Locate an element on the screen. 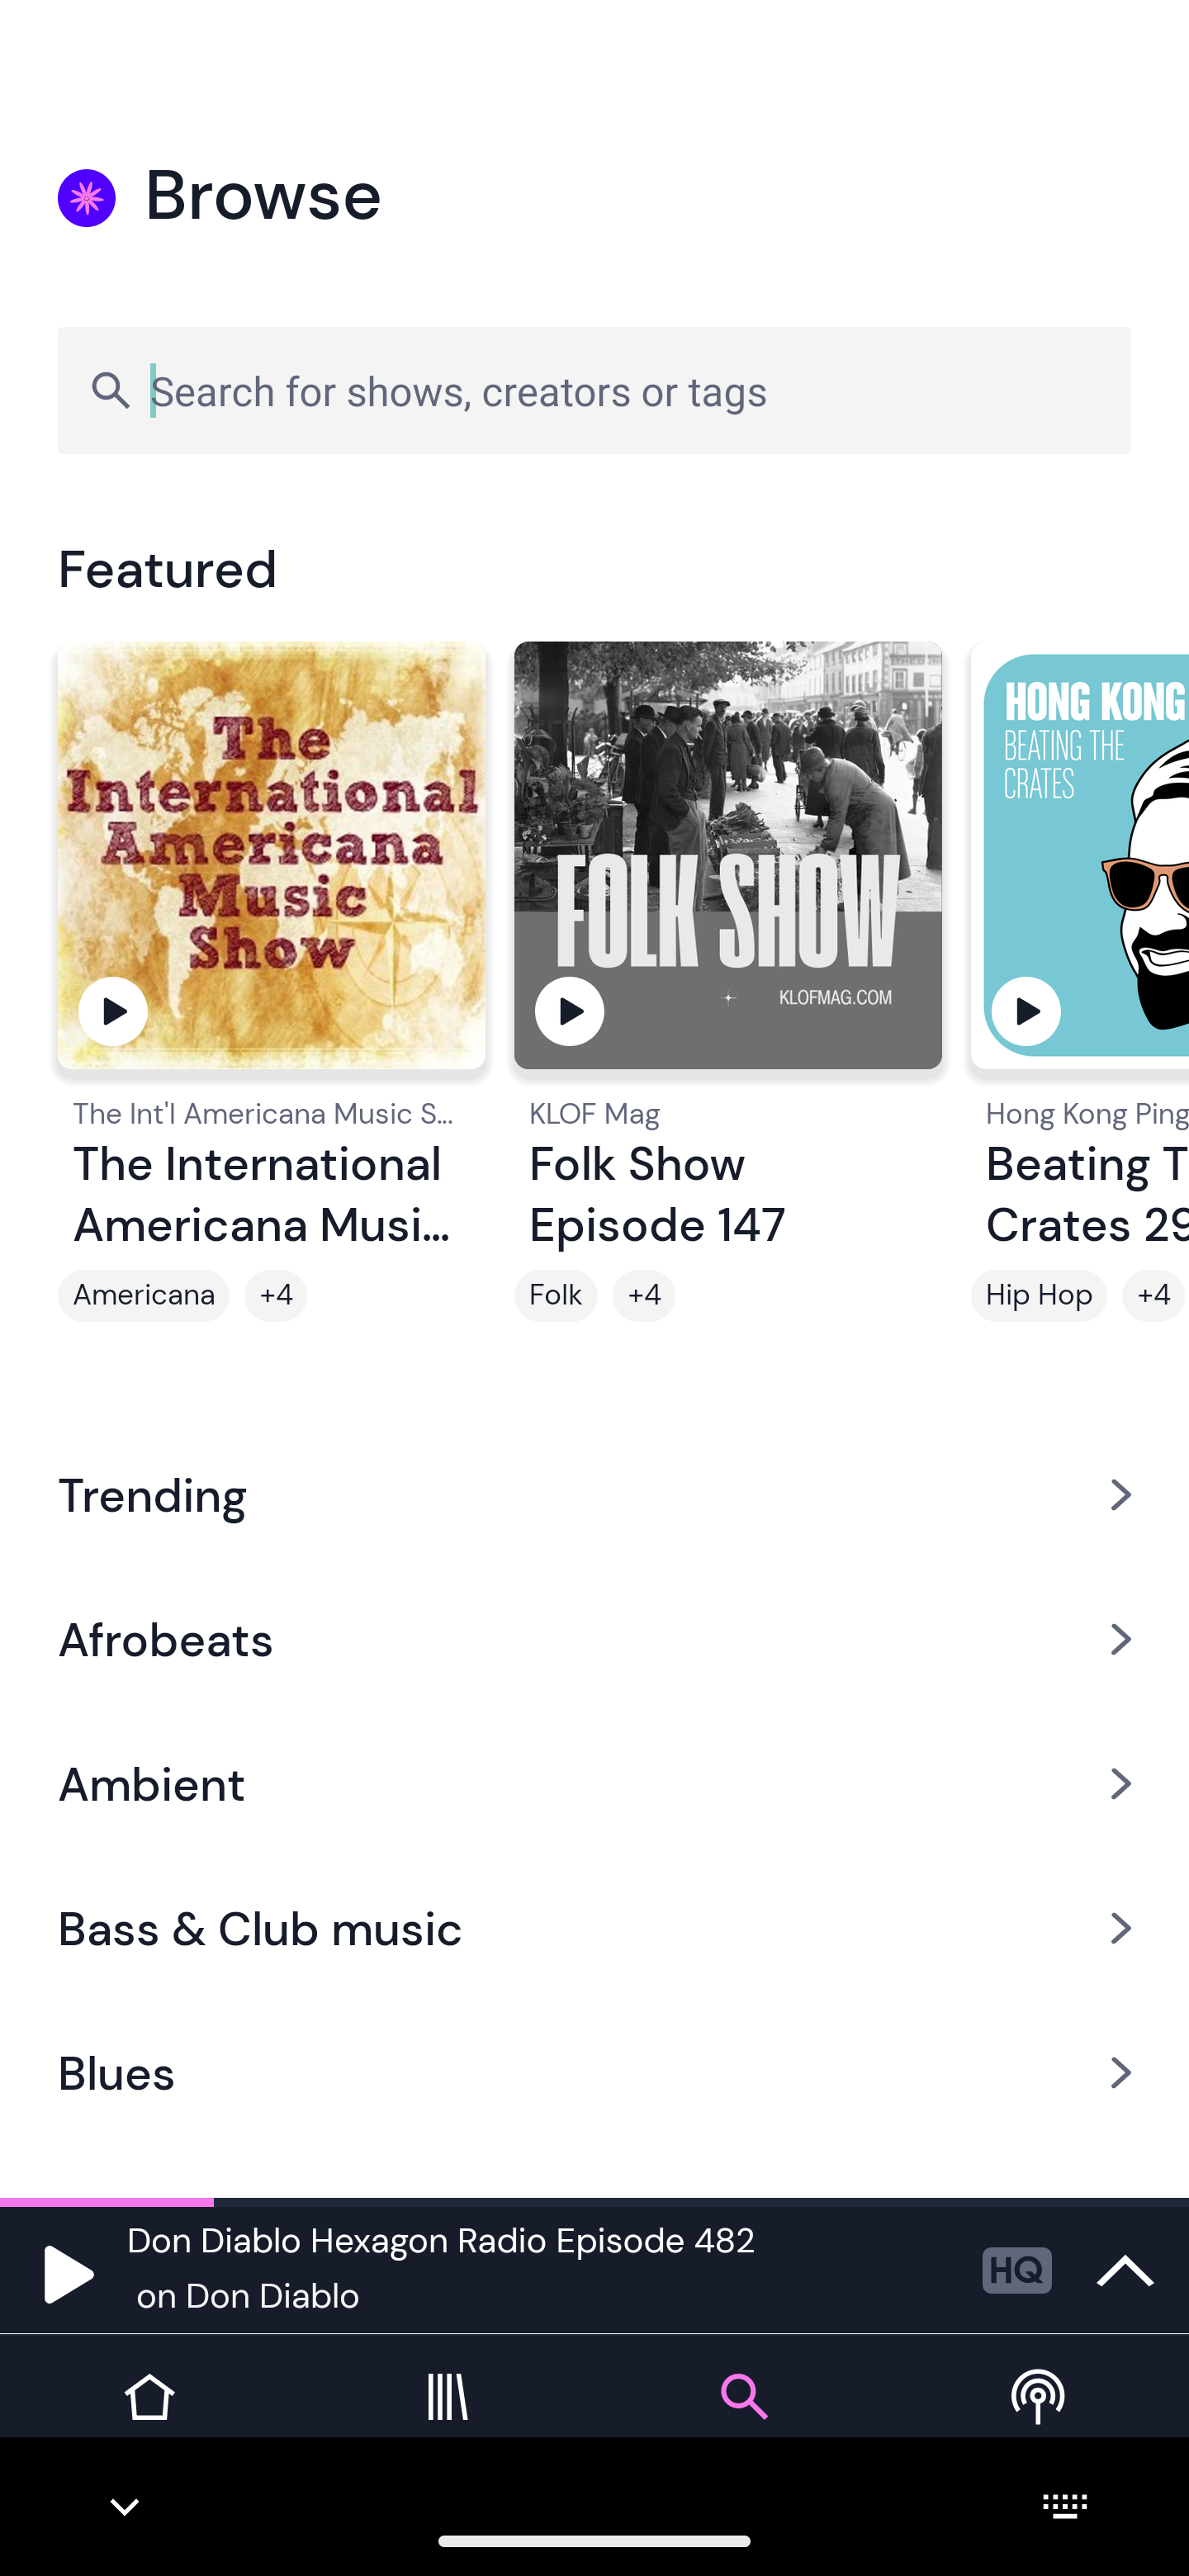 Image resolution: width=1189 pixels, height=2576 pixels. Trending is located at coordinates (594, 1494).